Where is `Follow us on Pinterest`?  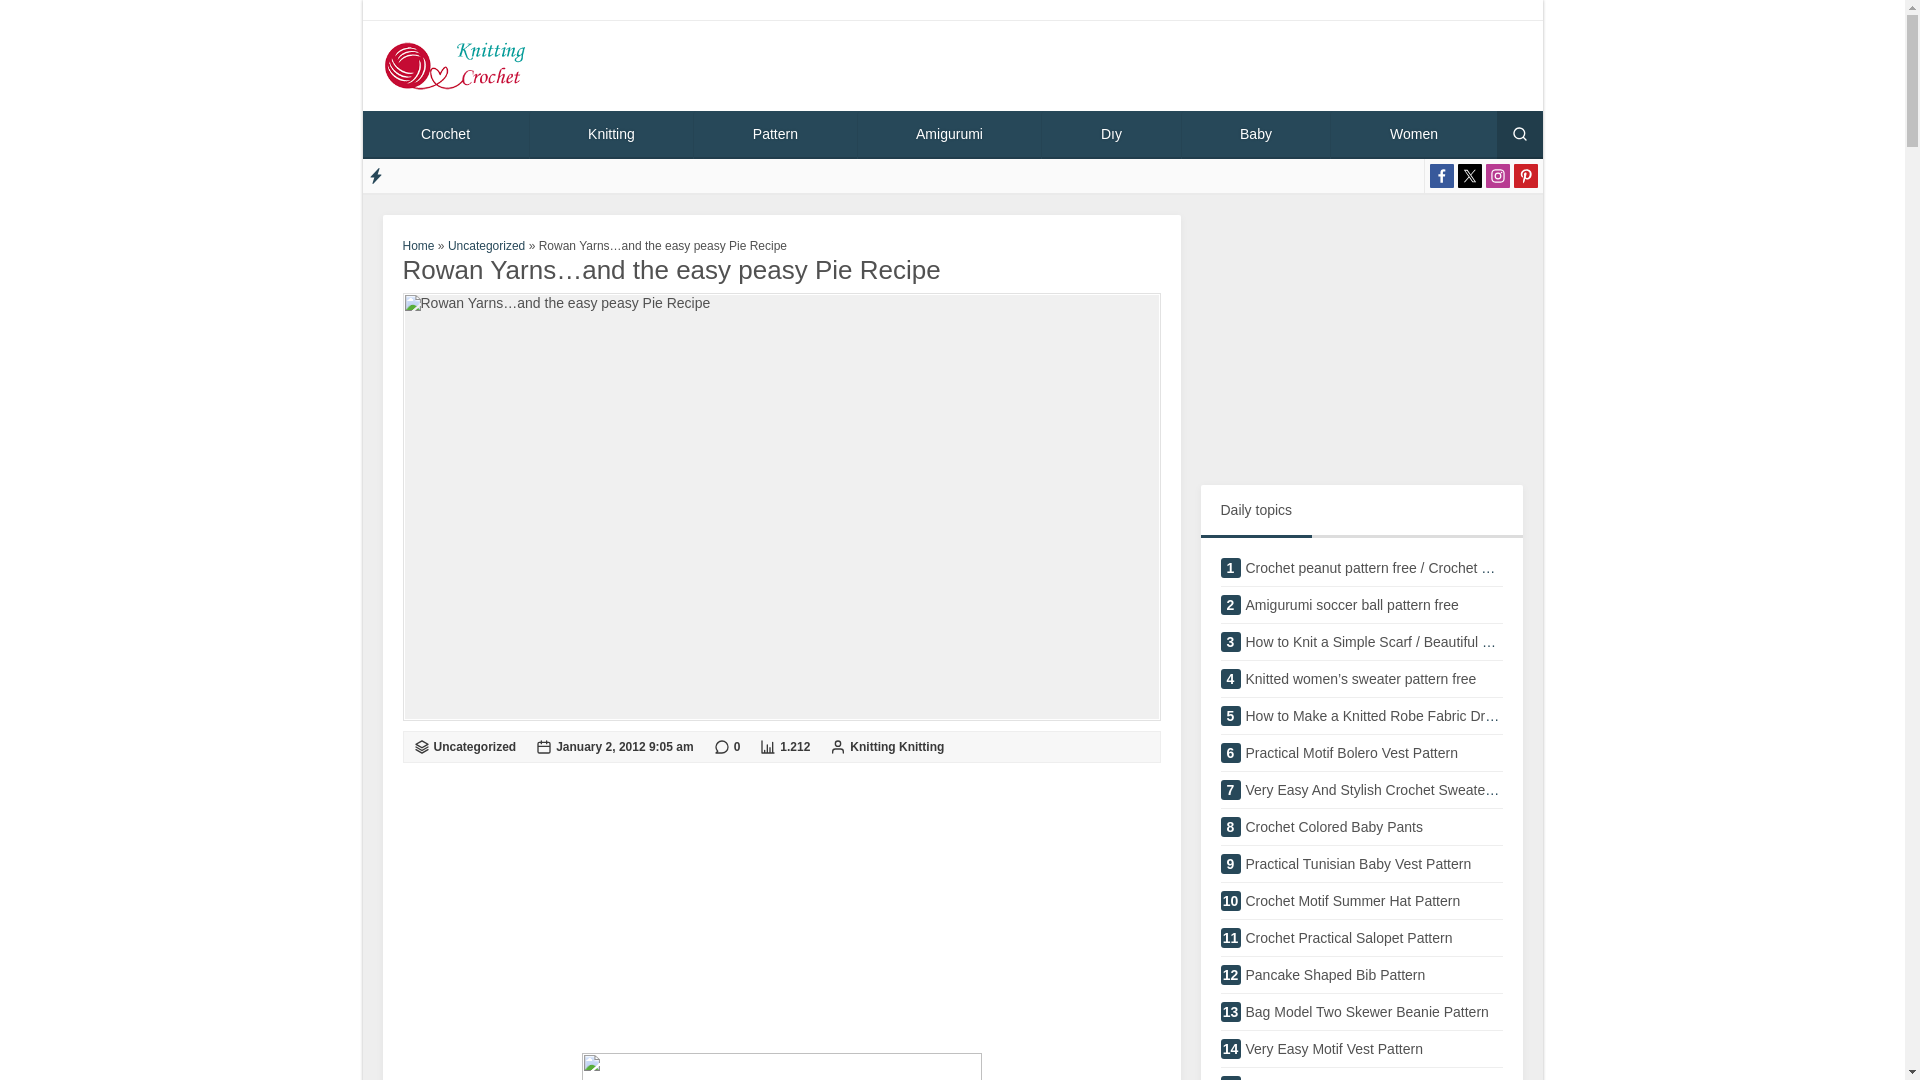
Follow us on Pinterest is located at coordinates (897, 746).